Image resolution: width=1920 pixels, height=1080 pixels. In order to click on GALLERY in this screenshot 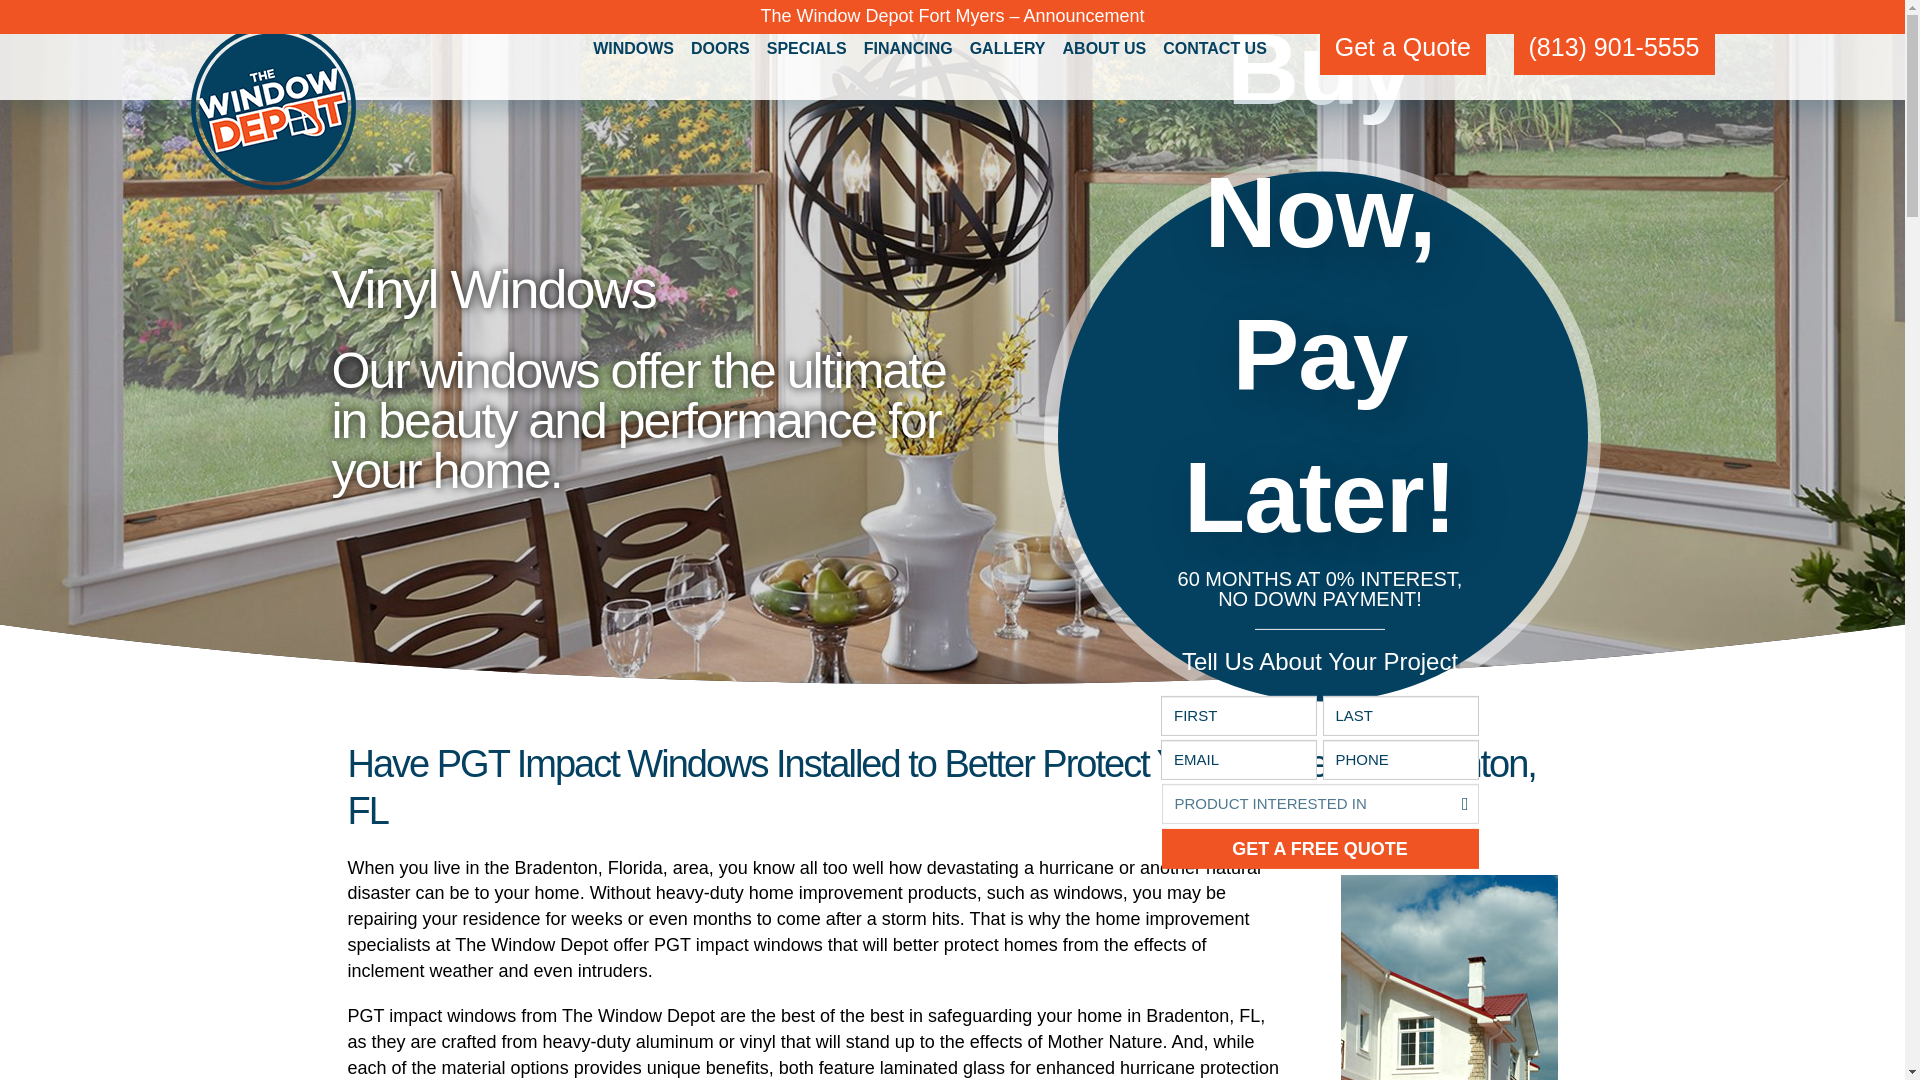, I will do `click(1008, 50)`.